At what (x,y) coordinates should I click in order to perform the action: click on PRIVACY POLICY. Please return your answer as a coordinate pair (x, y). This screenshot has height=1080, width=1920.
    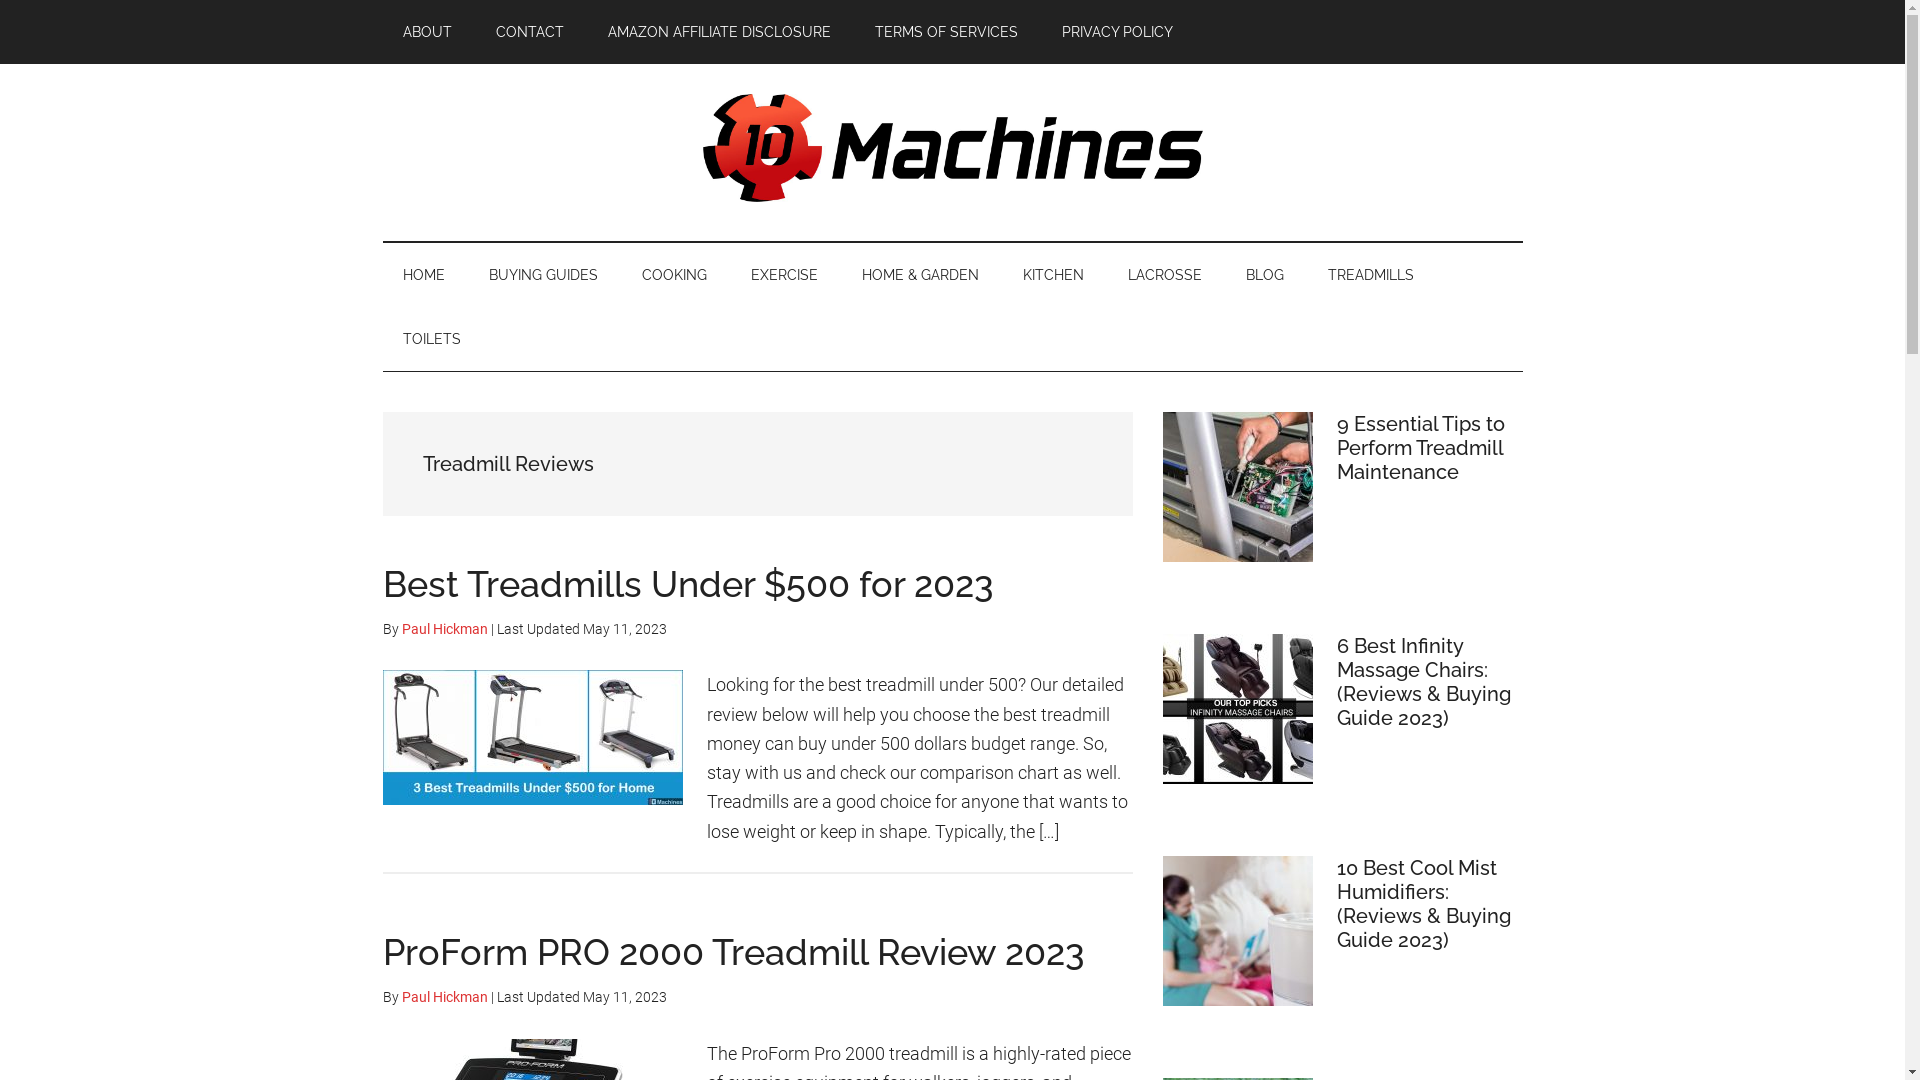
    Looking at the image, I should click on (1118, 32).